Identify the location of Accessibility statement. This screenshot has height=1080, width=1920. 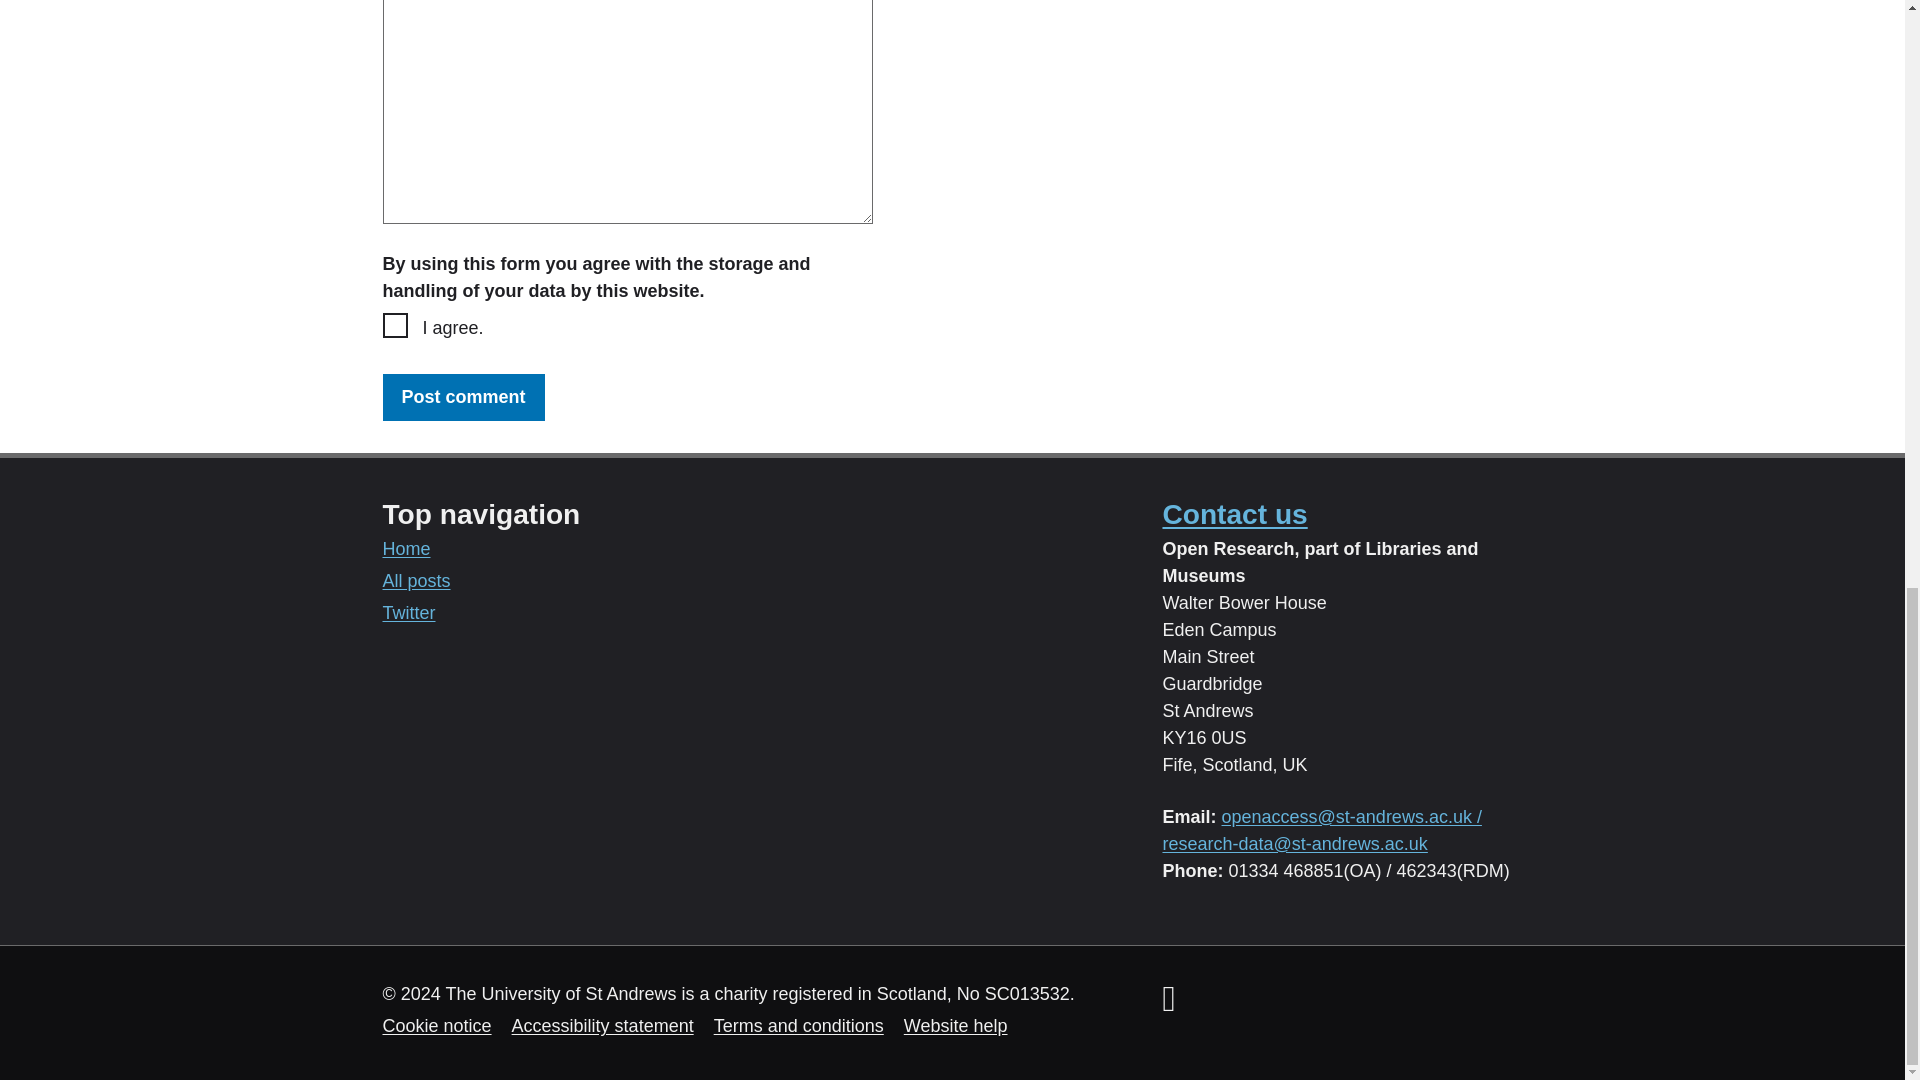
(602, 1026).